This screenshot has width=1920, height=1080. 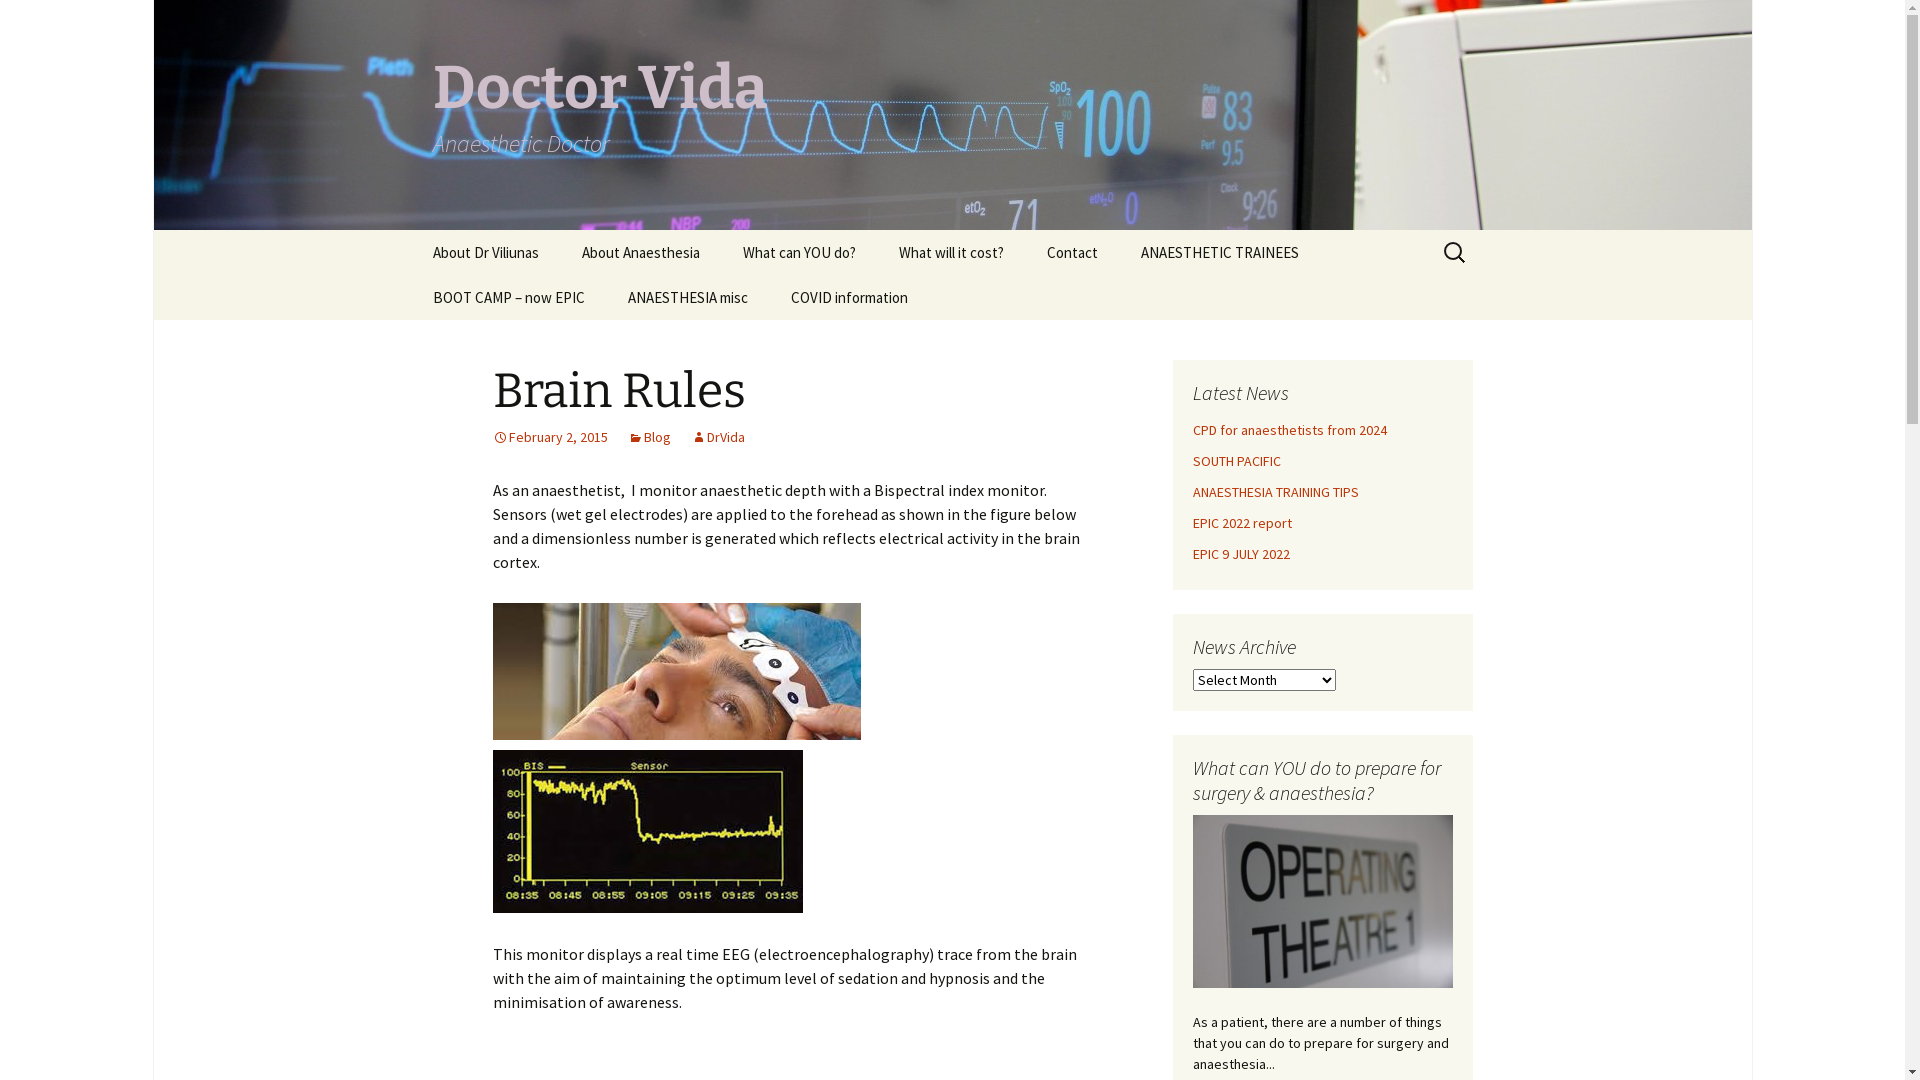 What do you see at coordinates (1242, 523) in the screenshot?
I see `EPIC 2022 report` at bounding box center [1242, 523].